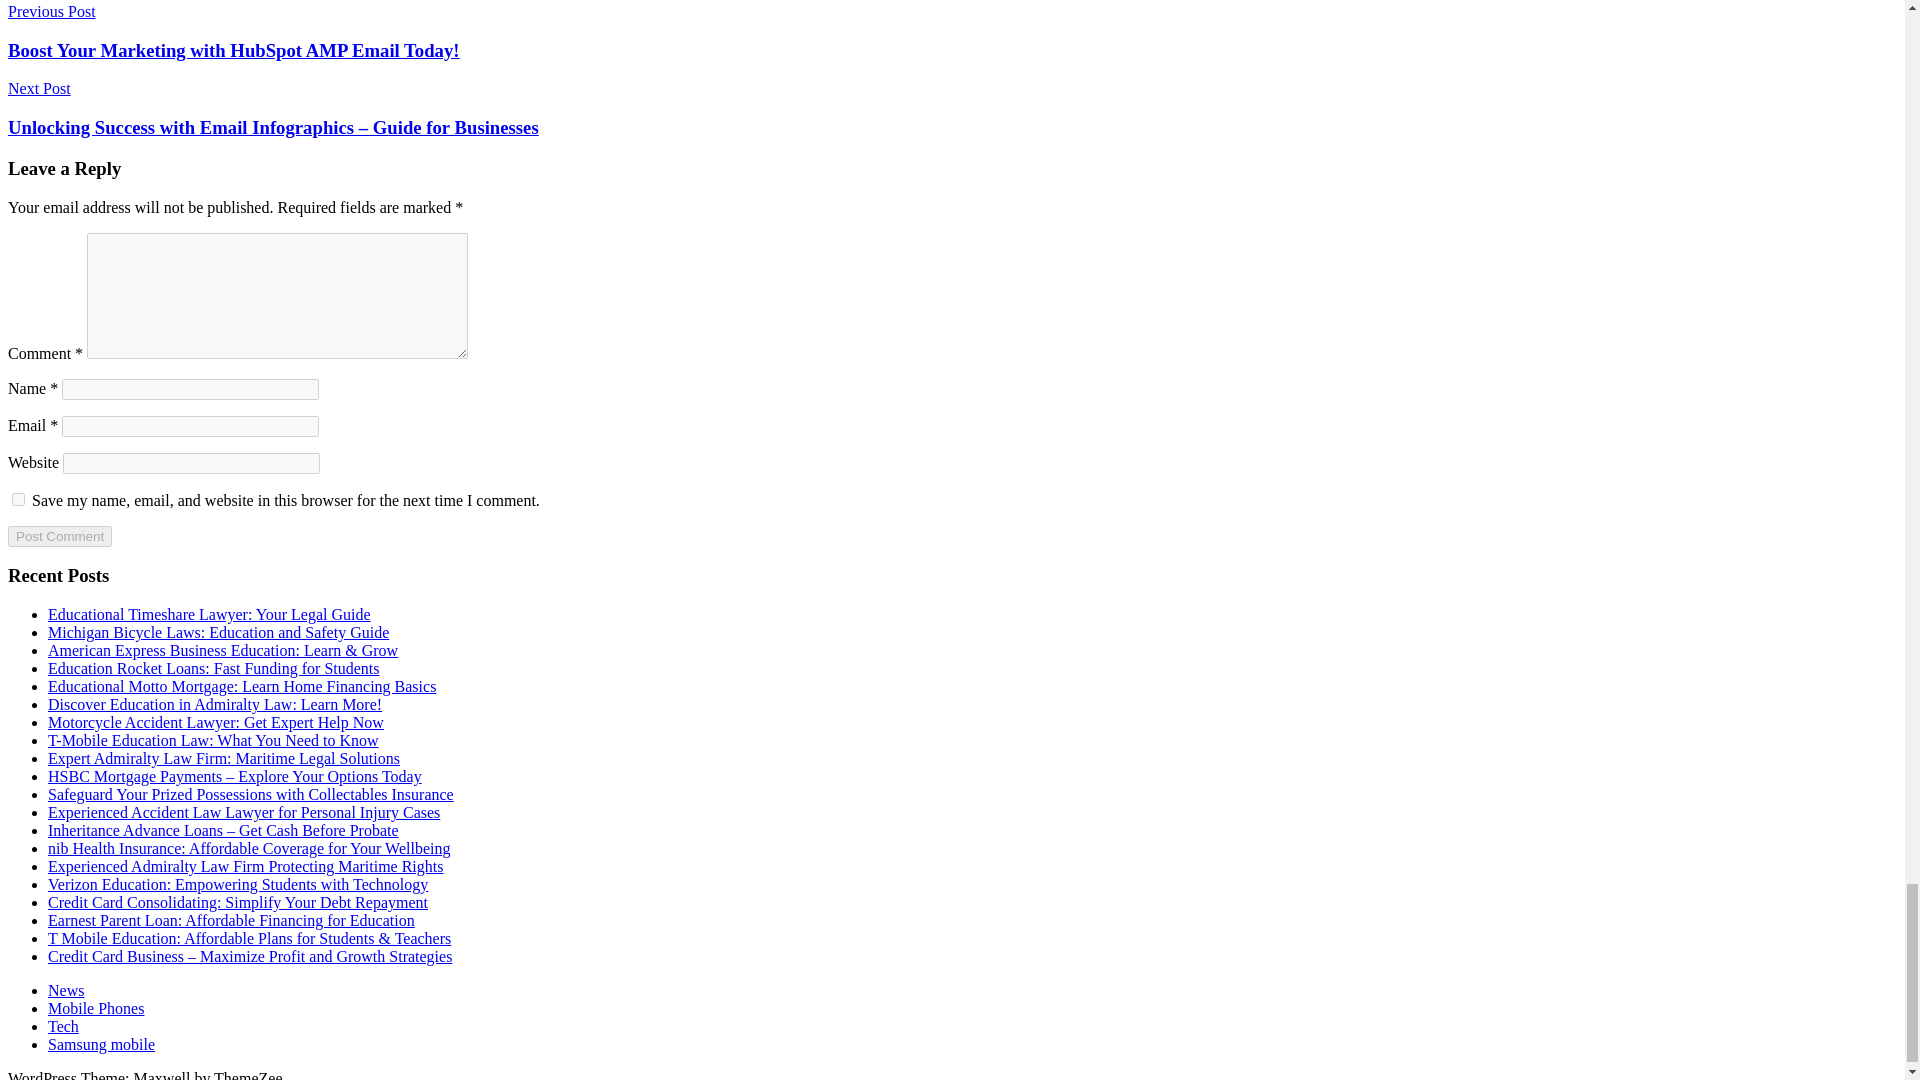 This screenshot has height=1080, width=1920. What do you see at coordinates (18, 499) in the screenshot?
I see `yes` at bounding box center [18, 499].